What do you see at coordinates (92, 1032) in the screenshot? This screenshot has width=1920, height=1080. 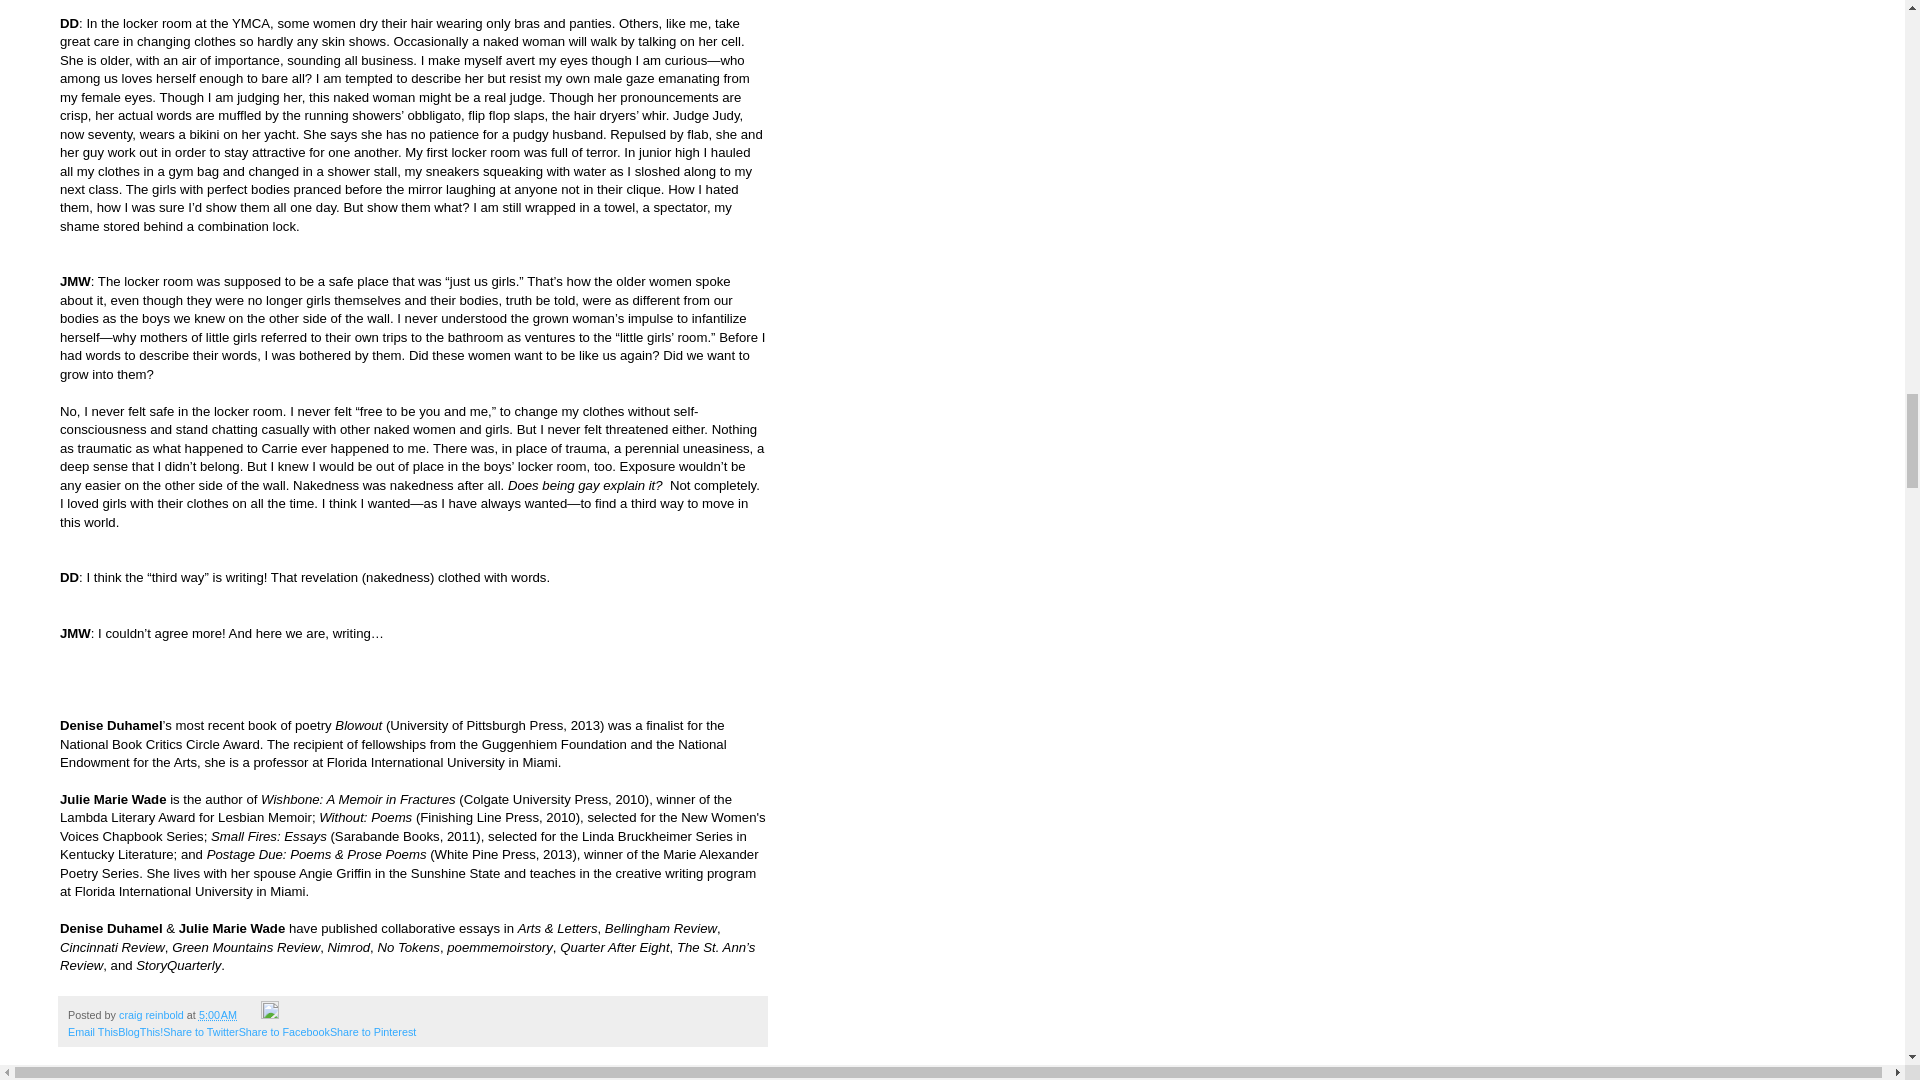 I see `Email This` at bounding box center [92, 1032].